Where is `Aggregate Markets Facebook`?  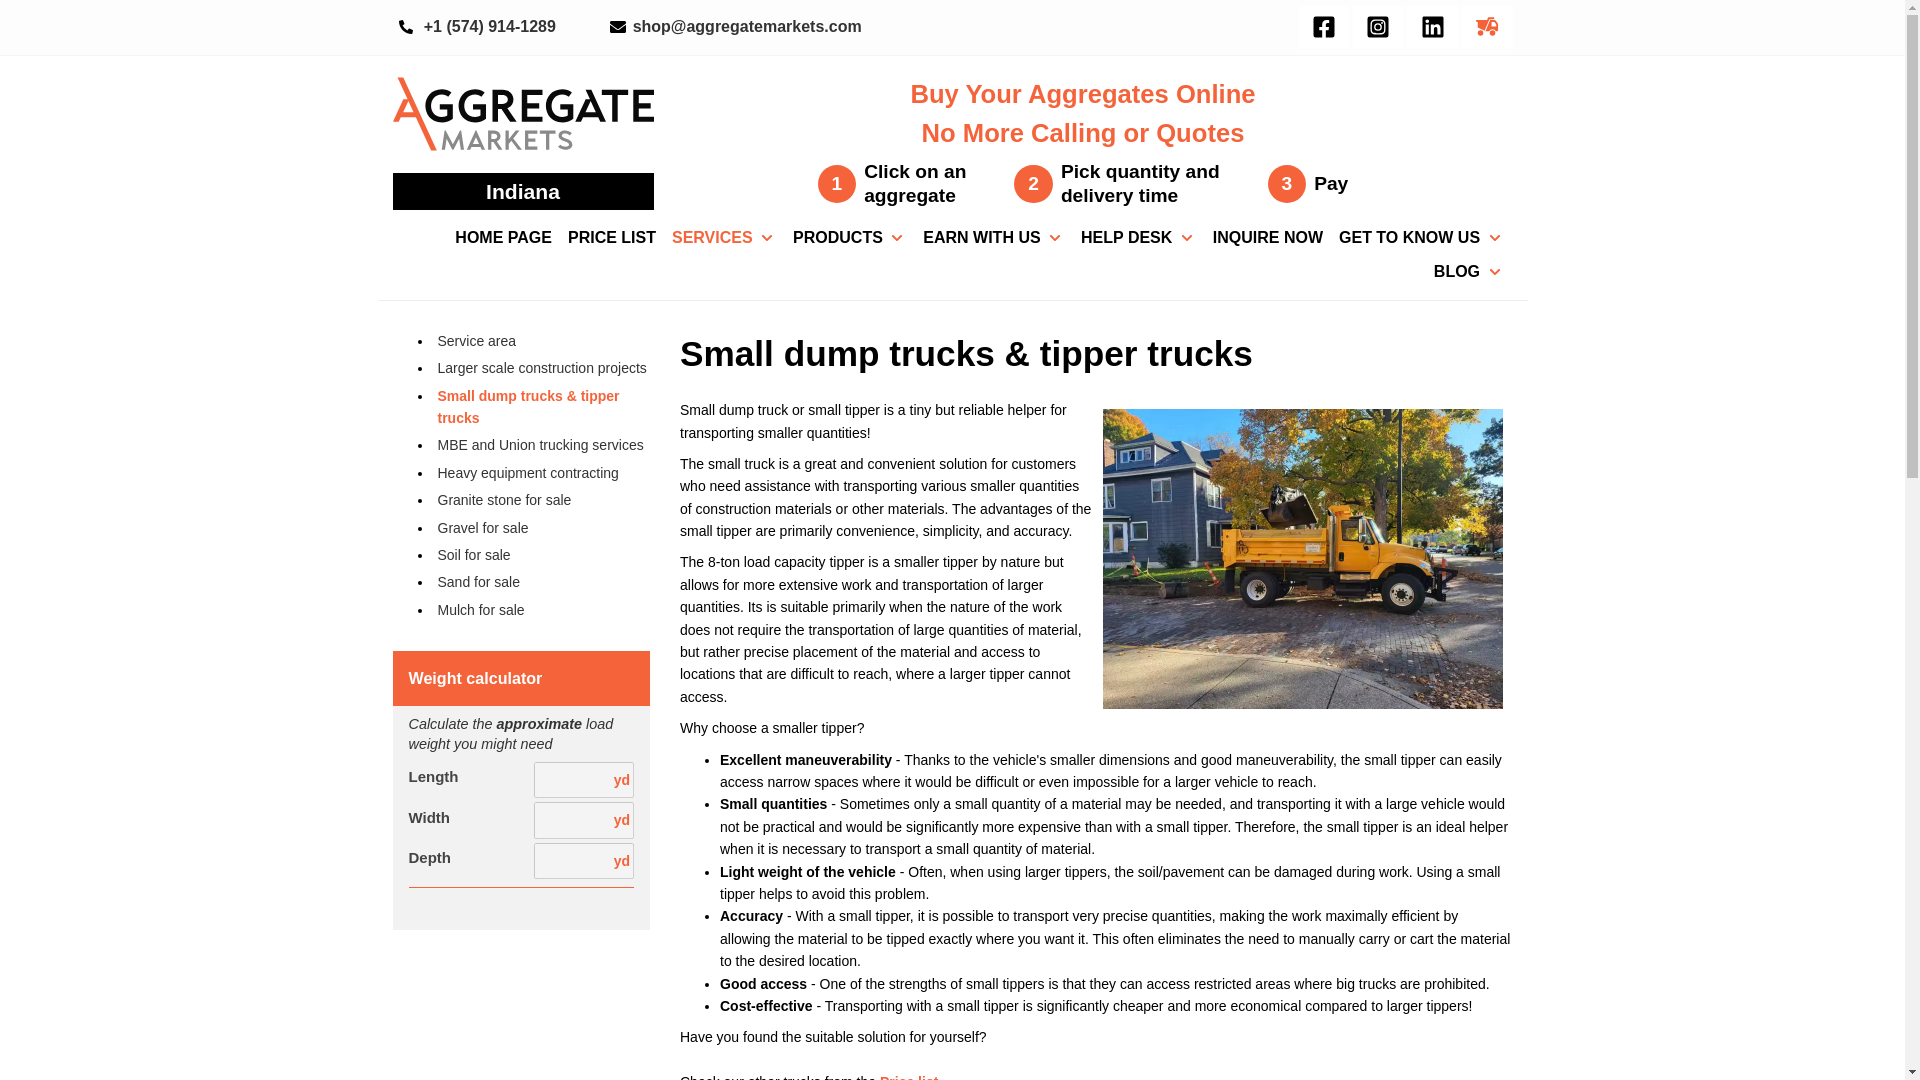 Aggregate Markets Facebook is located at coordinates (1323, 27).